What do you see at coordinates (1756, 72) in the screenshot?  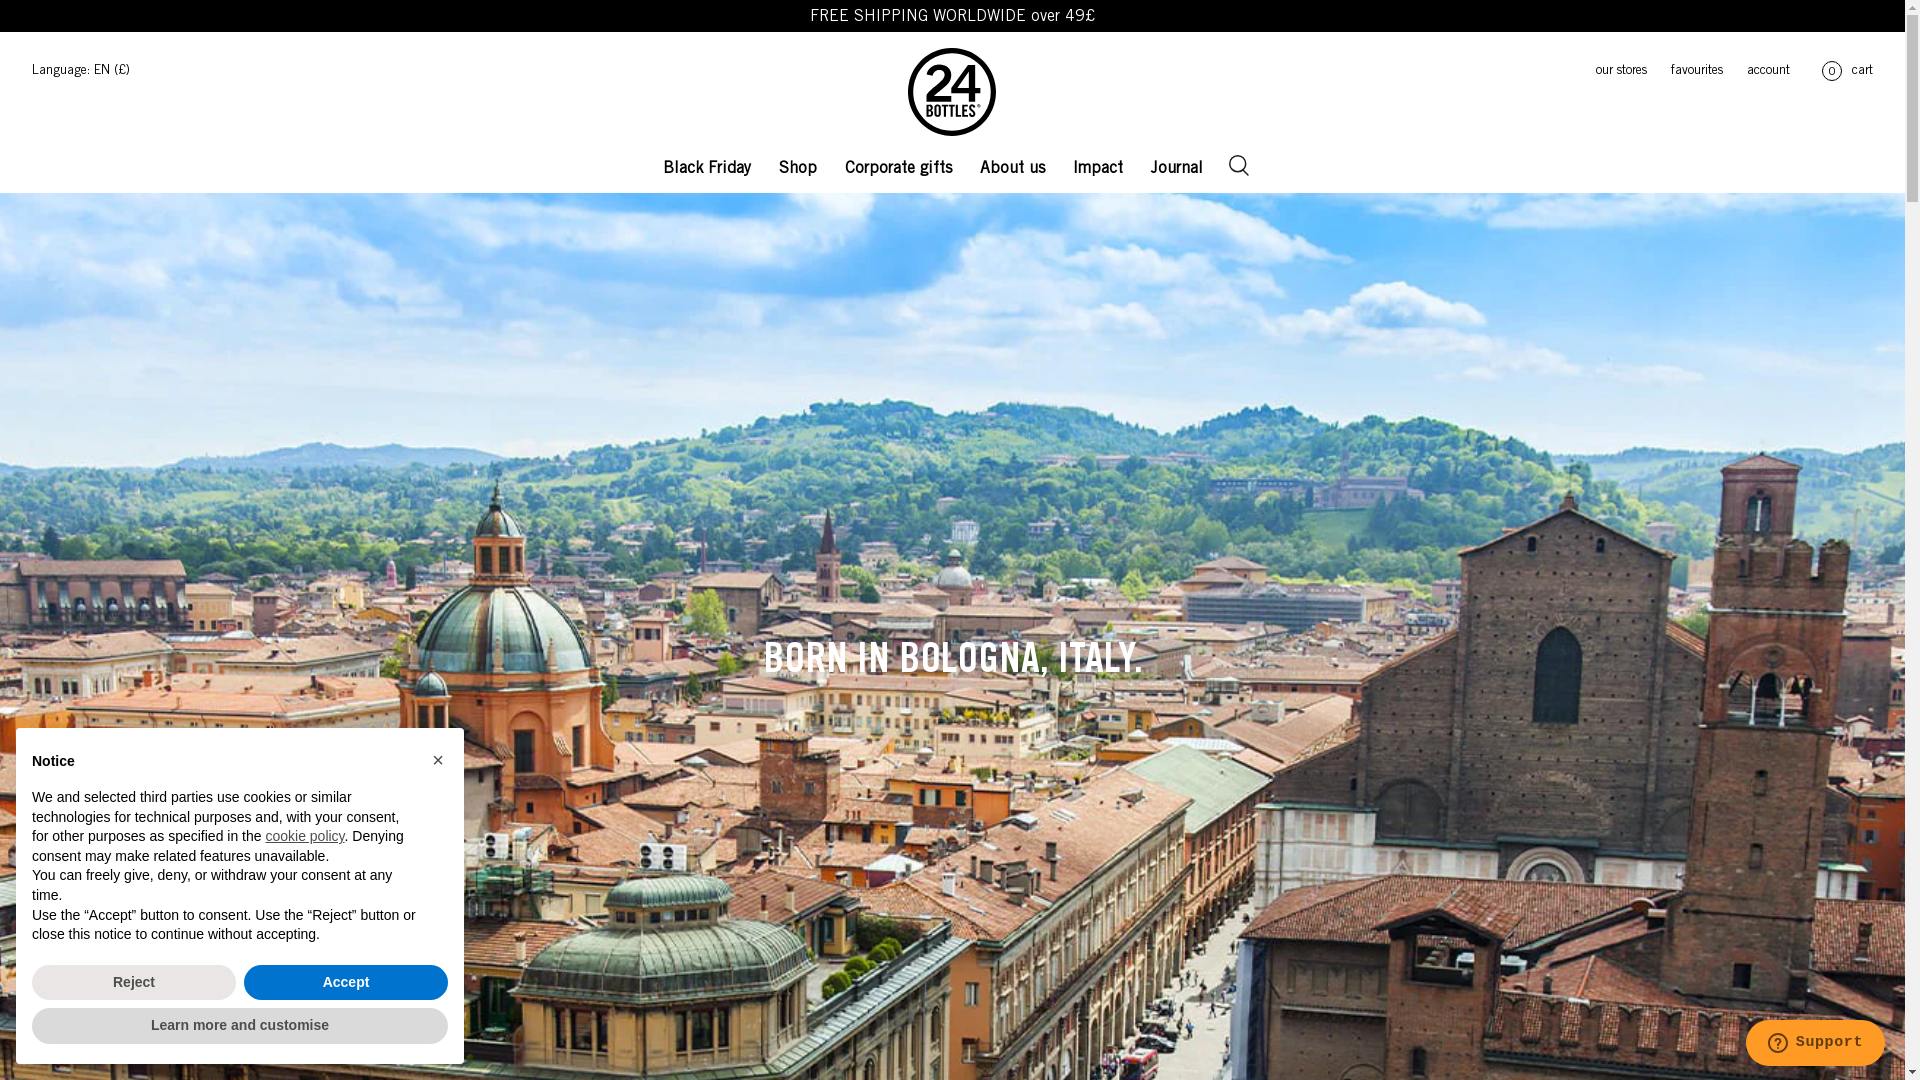 I see `account` at bounding box center [1756, 72].